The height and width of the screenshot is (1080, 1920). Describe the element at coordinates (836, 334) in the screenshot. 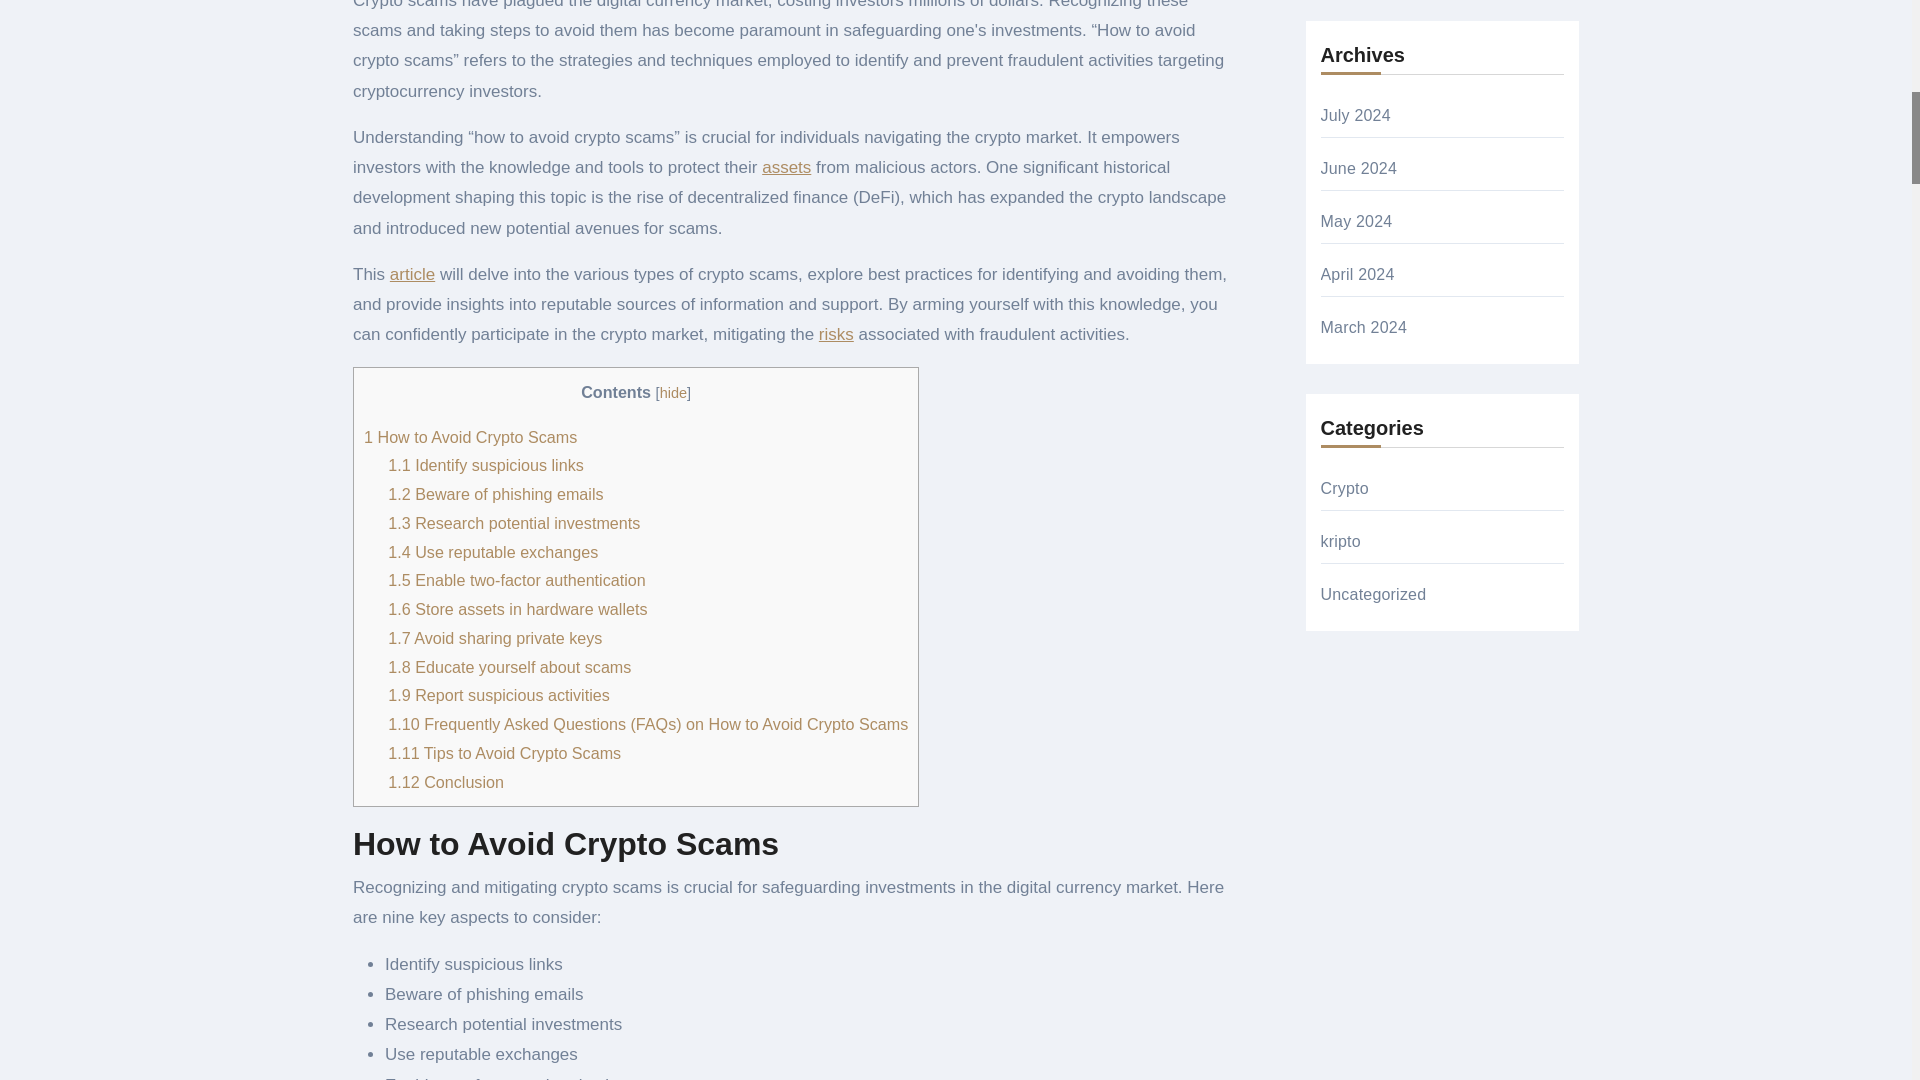

I see `Posts tagged with risks` at that location.